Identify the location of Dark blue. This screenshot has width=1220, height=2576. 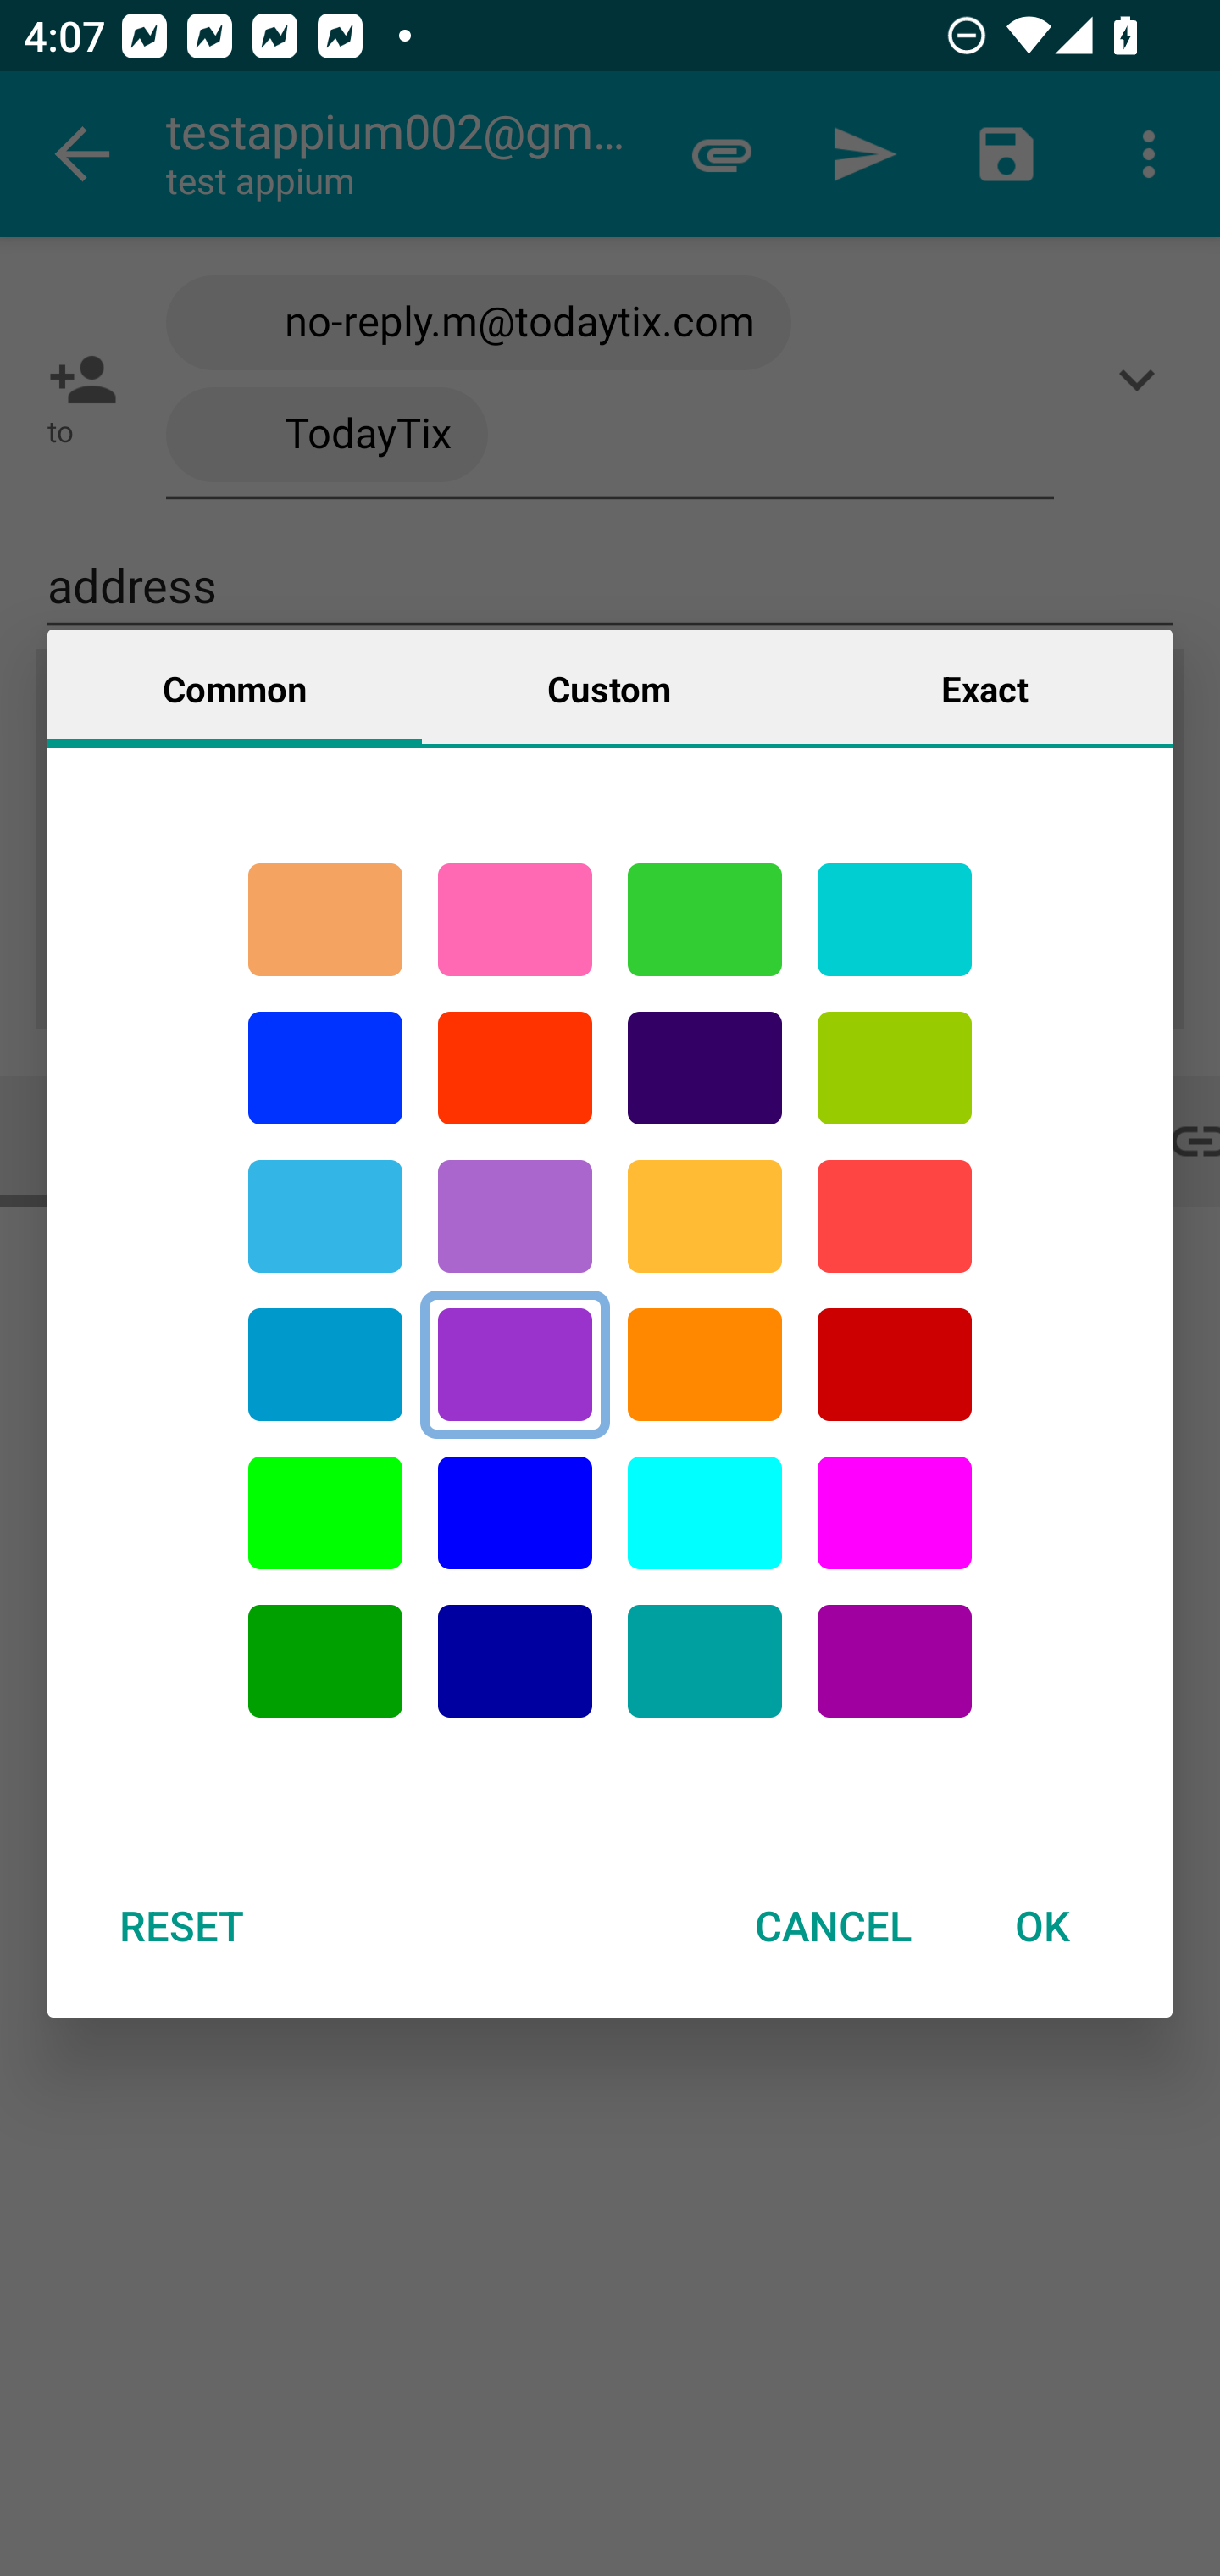
(515, 1661).